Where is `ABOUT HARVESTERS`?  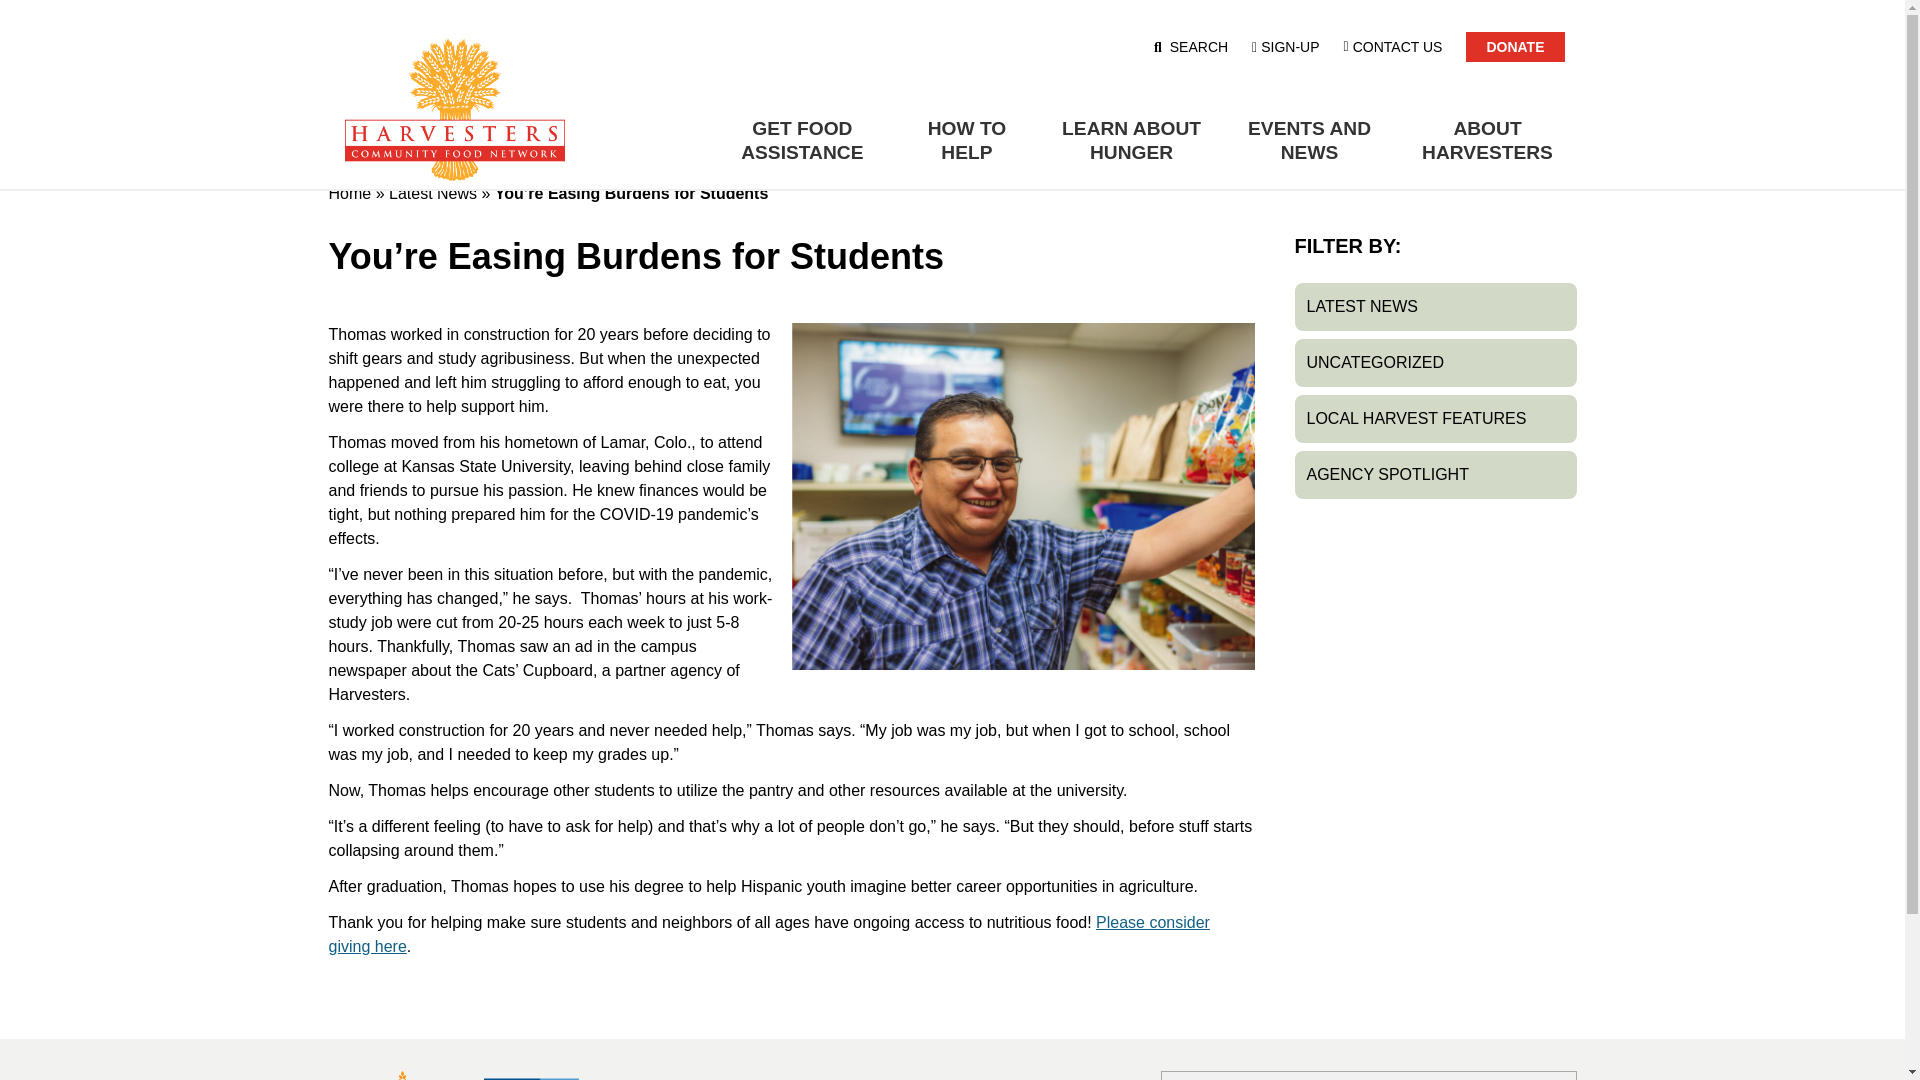
ABOUT HARVESTERS is located at coordinates (1488, 140).